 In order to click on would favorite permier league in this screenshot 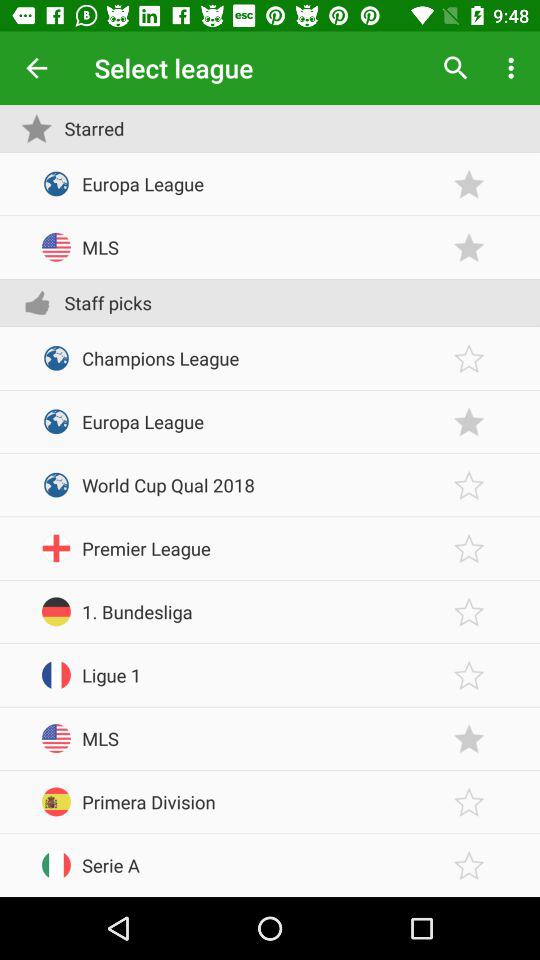, I will do `click(469, 548)`.